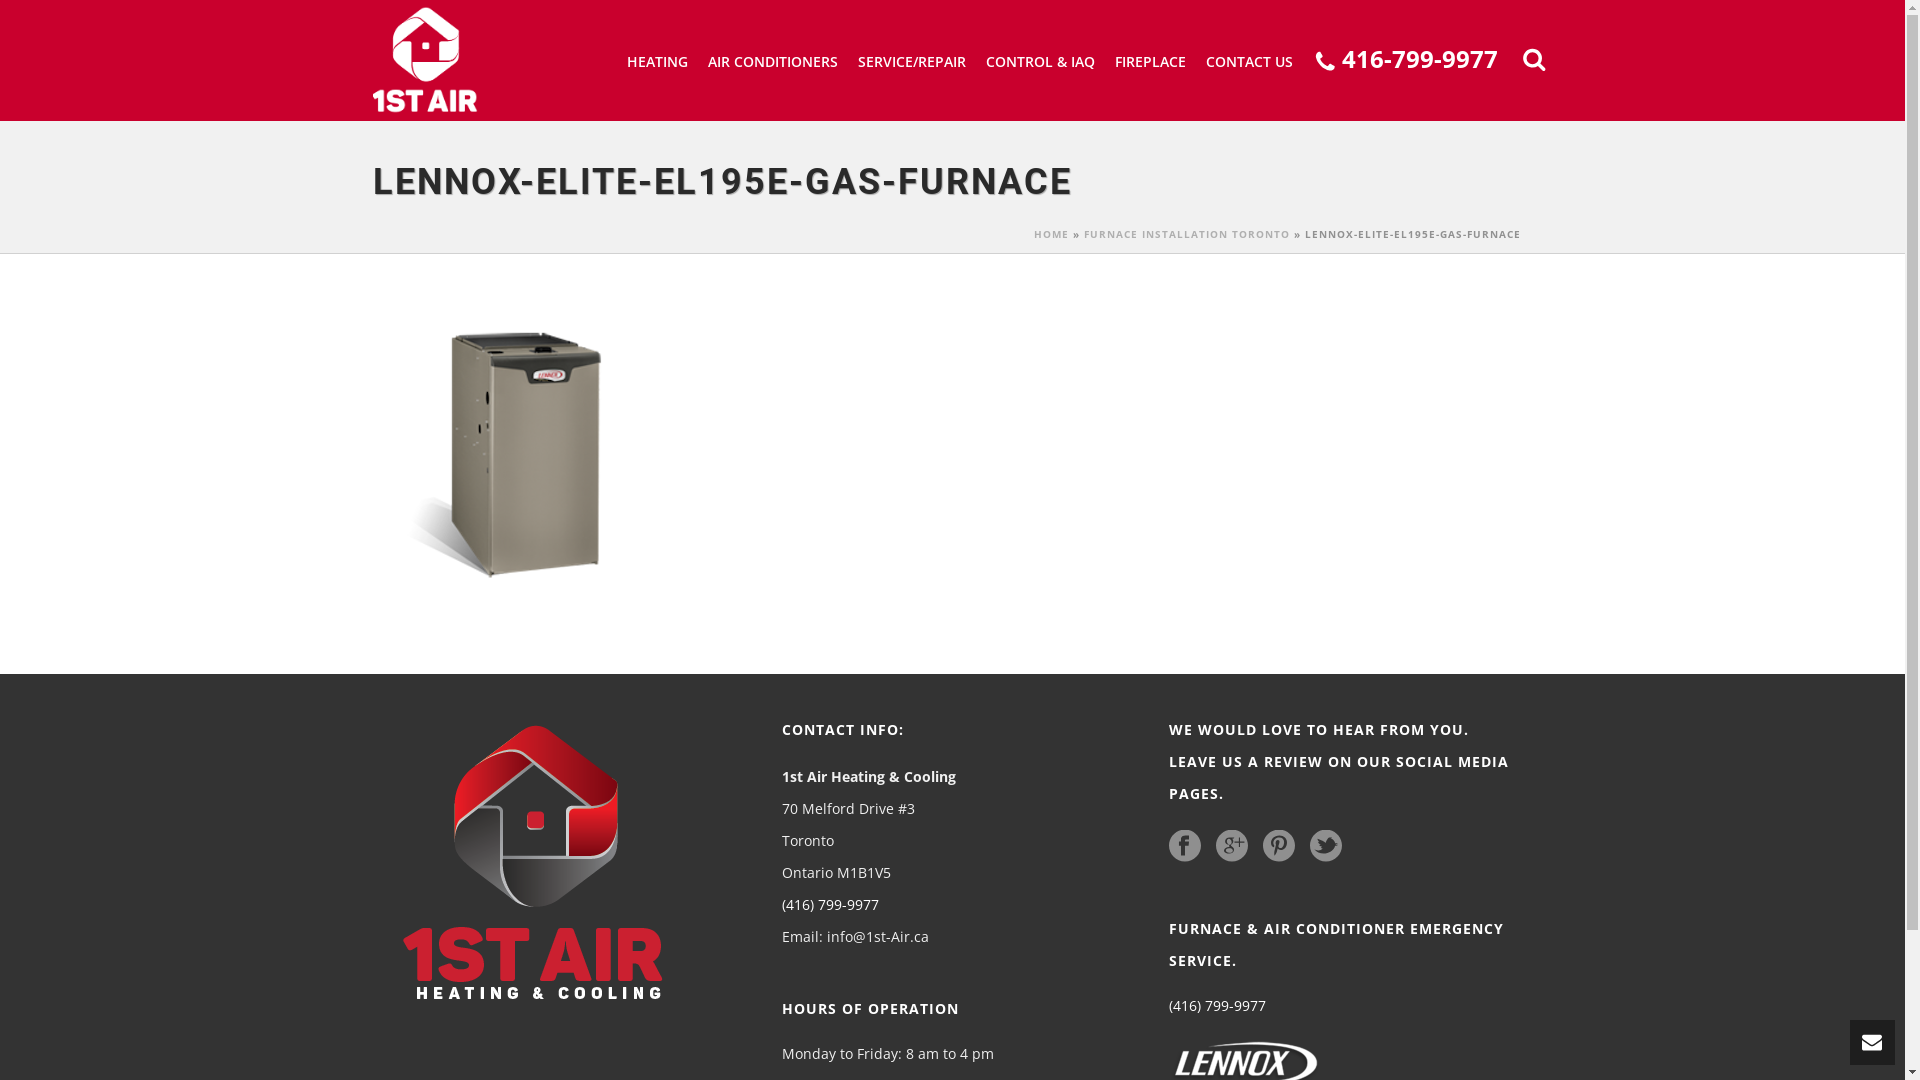 Image resolution: width=1920 pixels, height=1080 pixels. What do you see at coordinates (1040, 62) in the screenshot?
I see `CONTROL & IAQ` at bounding box center [1040, 62].